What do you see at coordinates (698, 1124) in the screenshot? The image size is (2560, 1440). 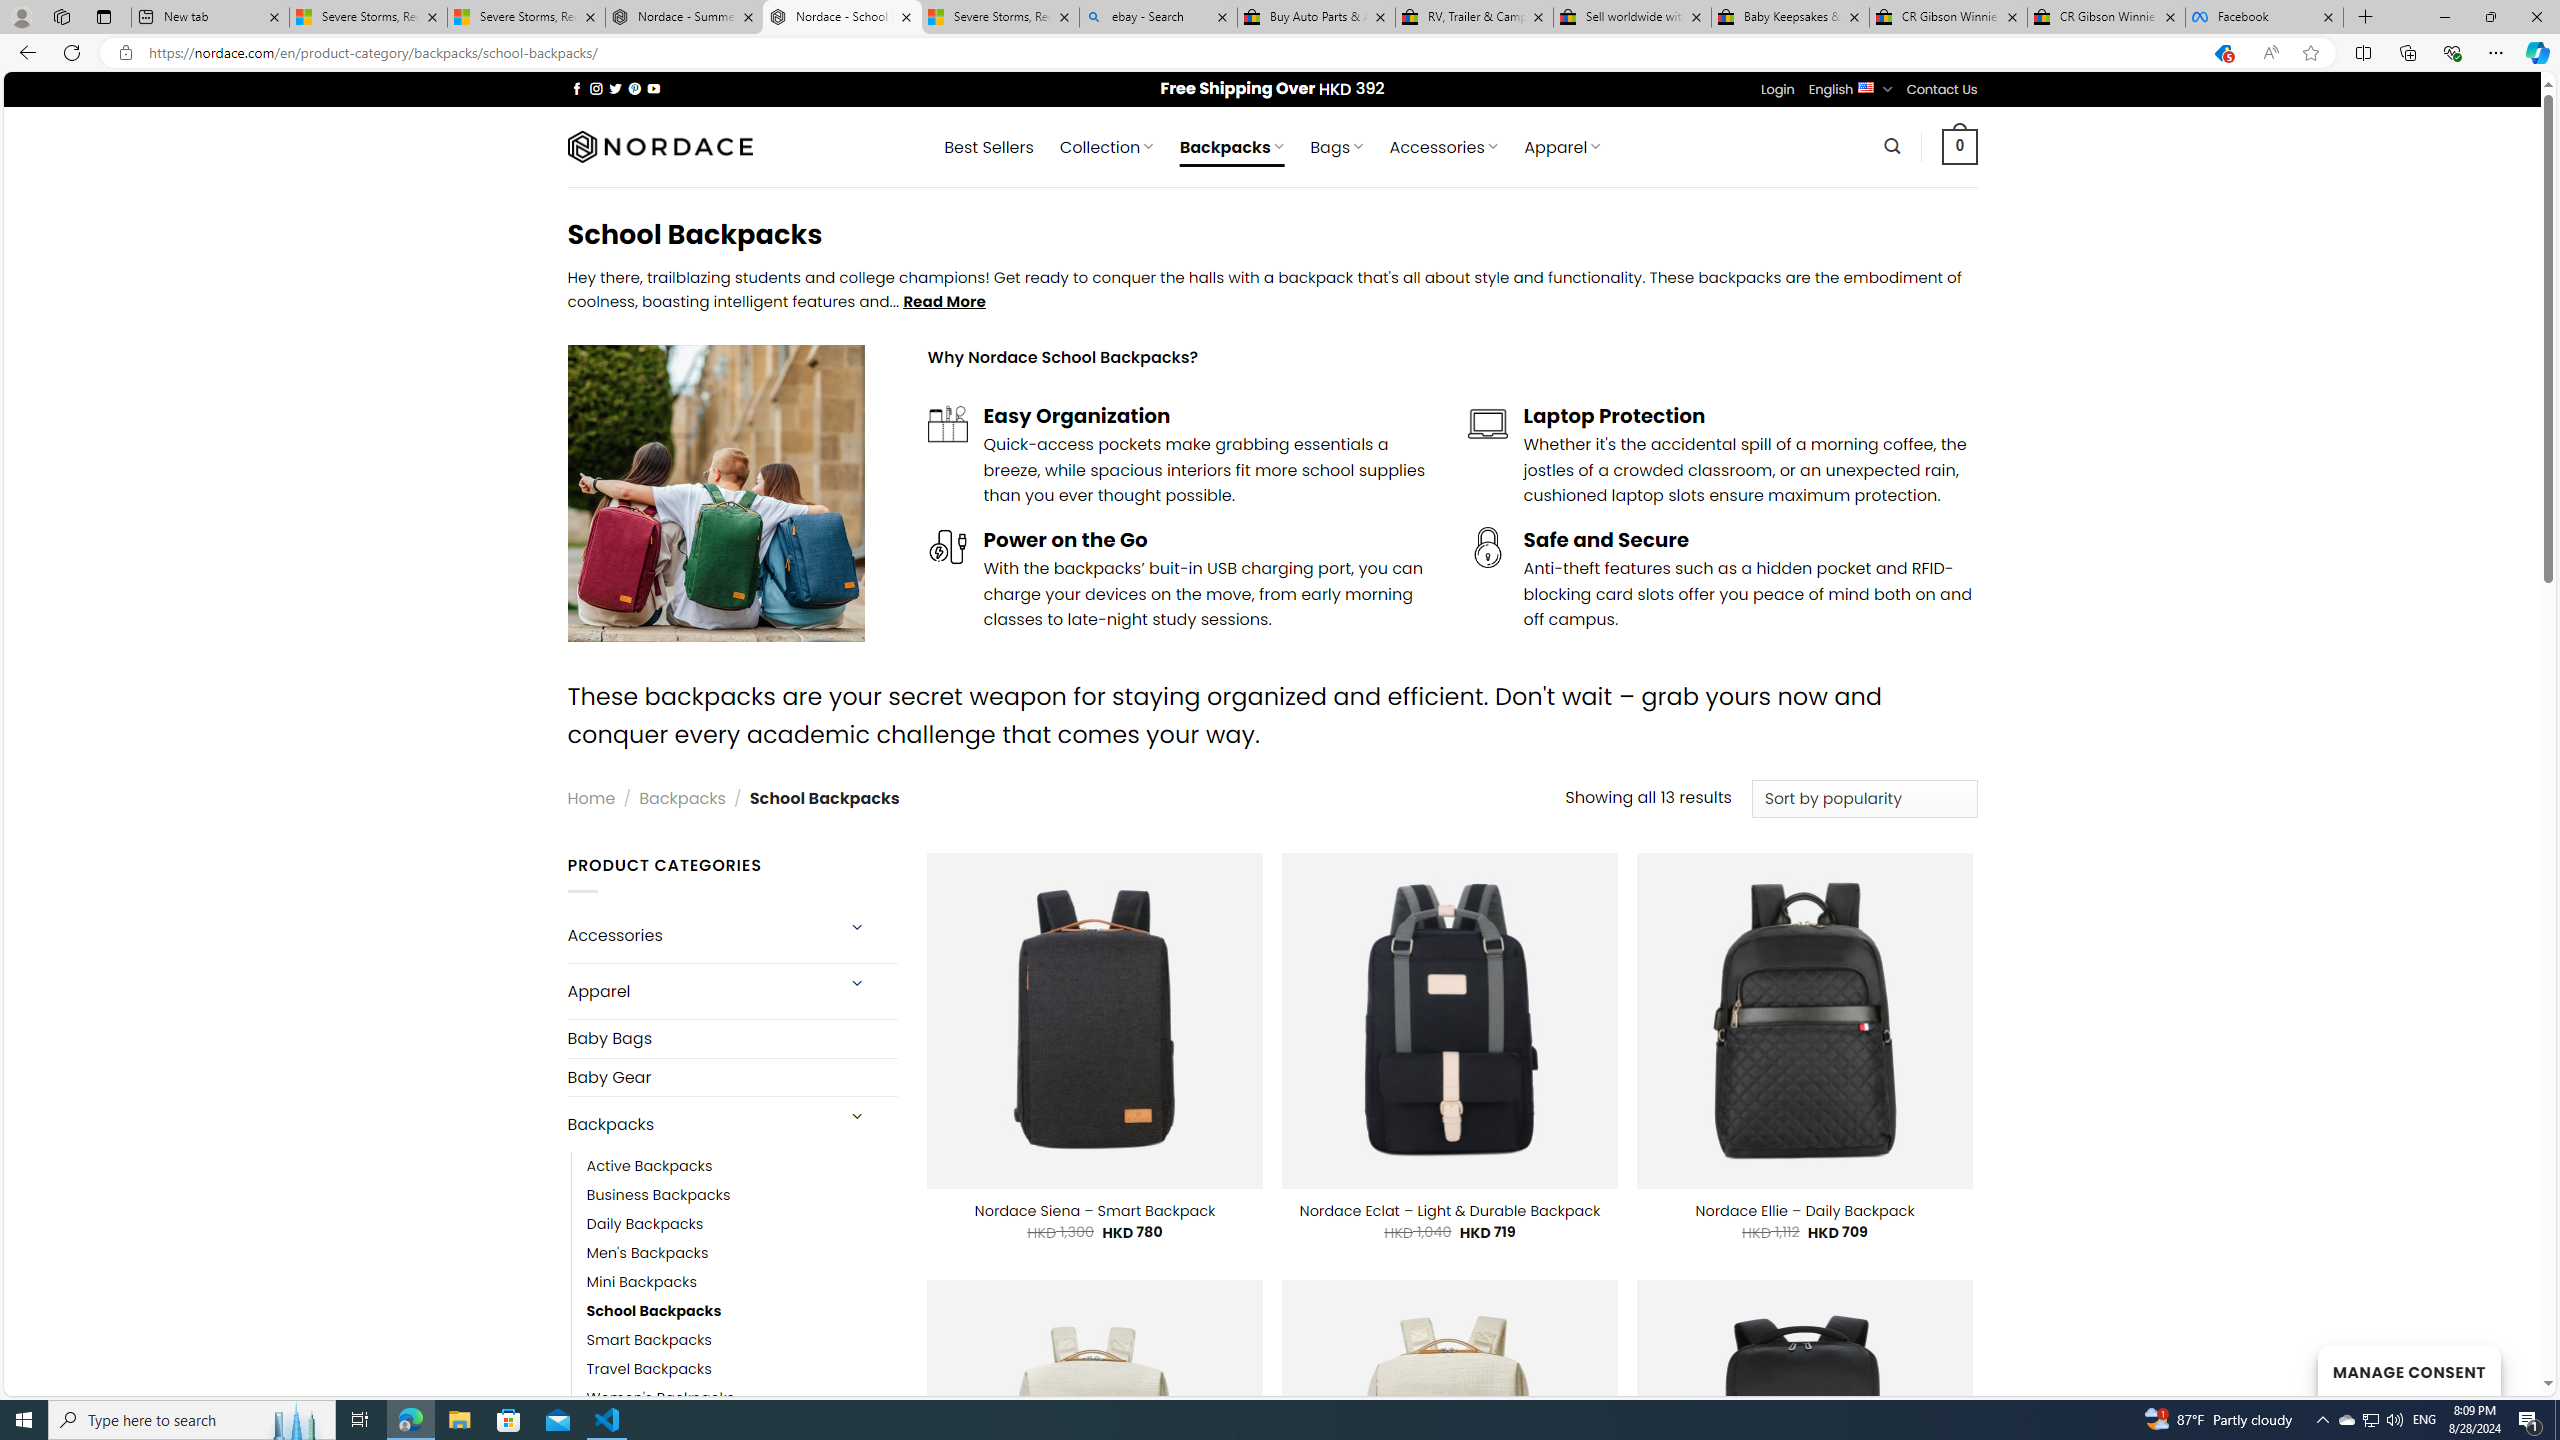 I see `Backpacks` at bounding box center [698, 1124].